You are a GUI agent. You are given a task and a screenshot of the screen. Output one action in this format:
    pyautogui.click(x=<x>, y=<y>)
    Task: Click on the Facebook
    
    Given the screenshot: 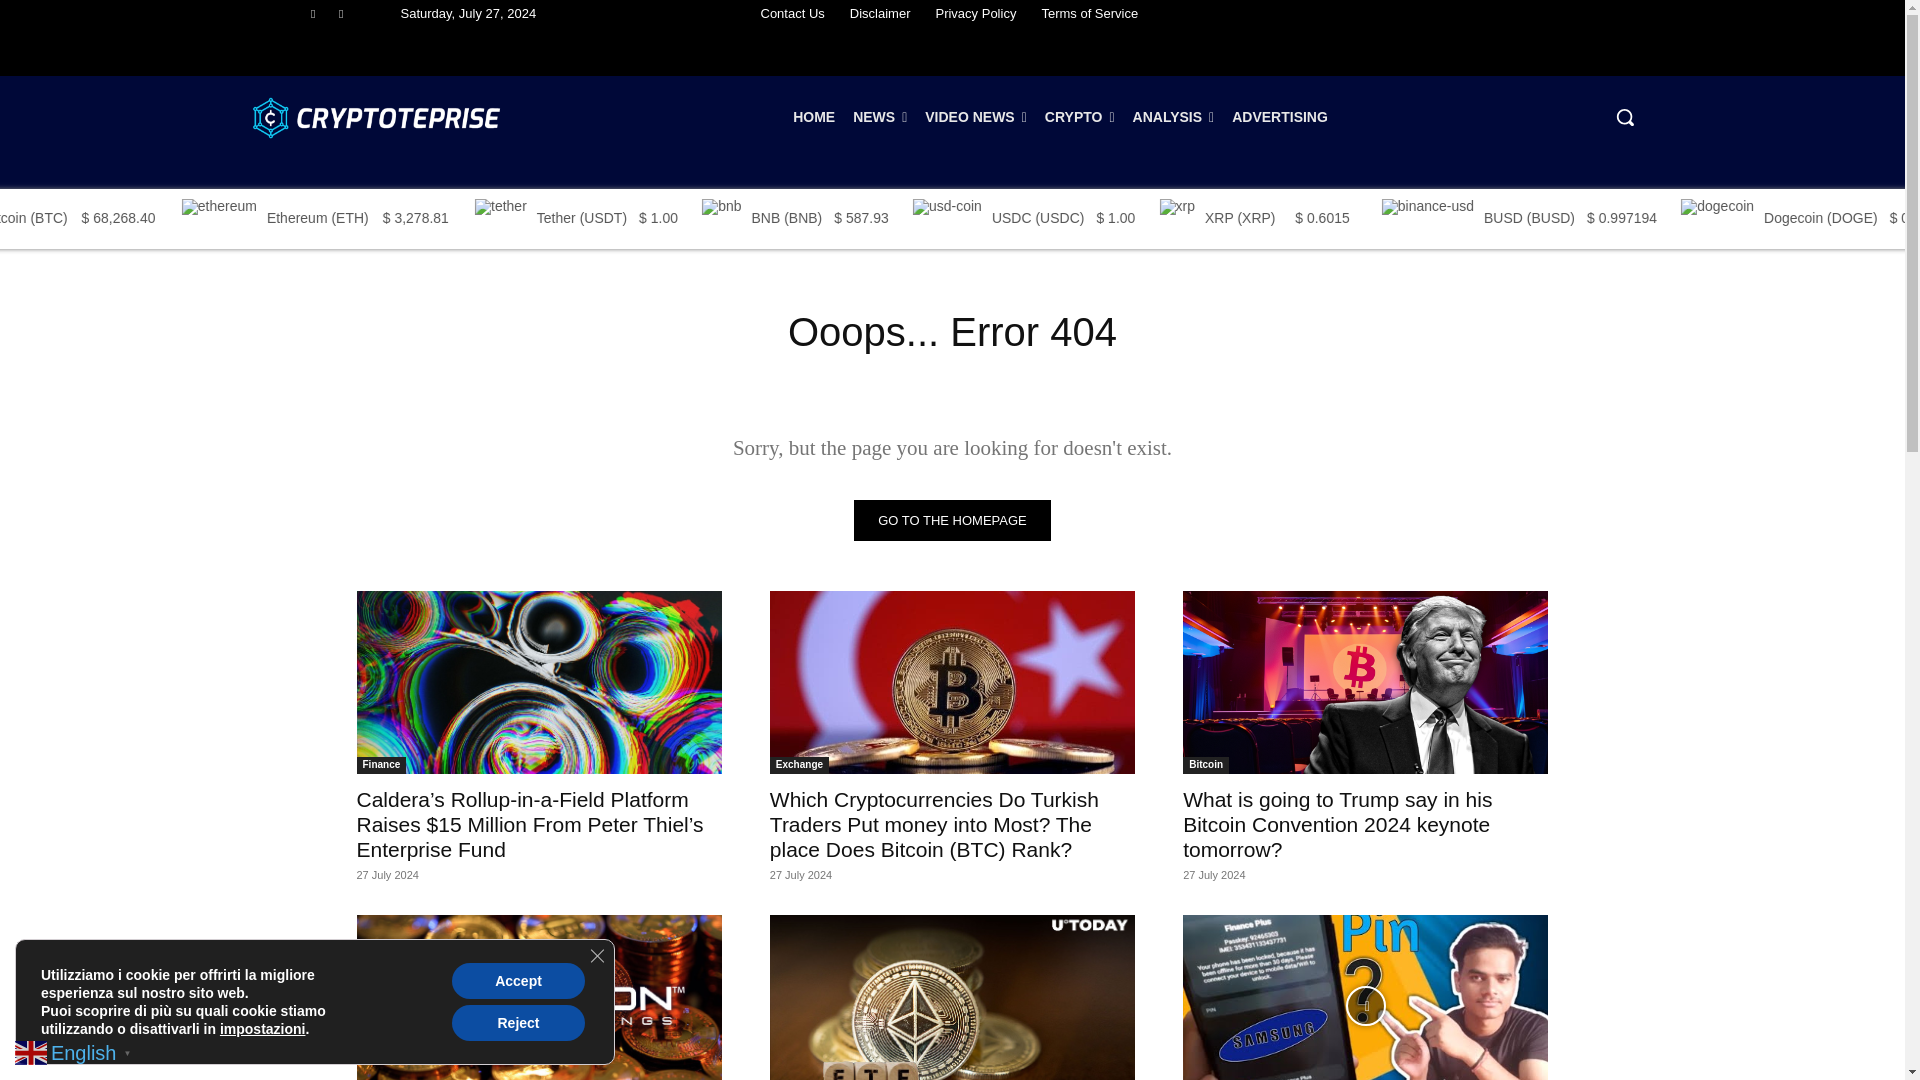 What is the action you would take?
    pyautogui.click(x=312, y=13)
    